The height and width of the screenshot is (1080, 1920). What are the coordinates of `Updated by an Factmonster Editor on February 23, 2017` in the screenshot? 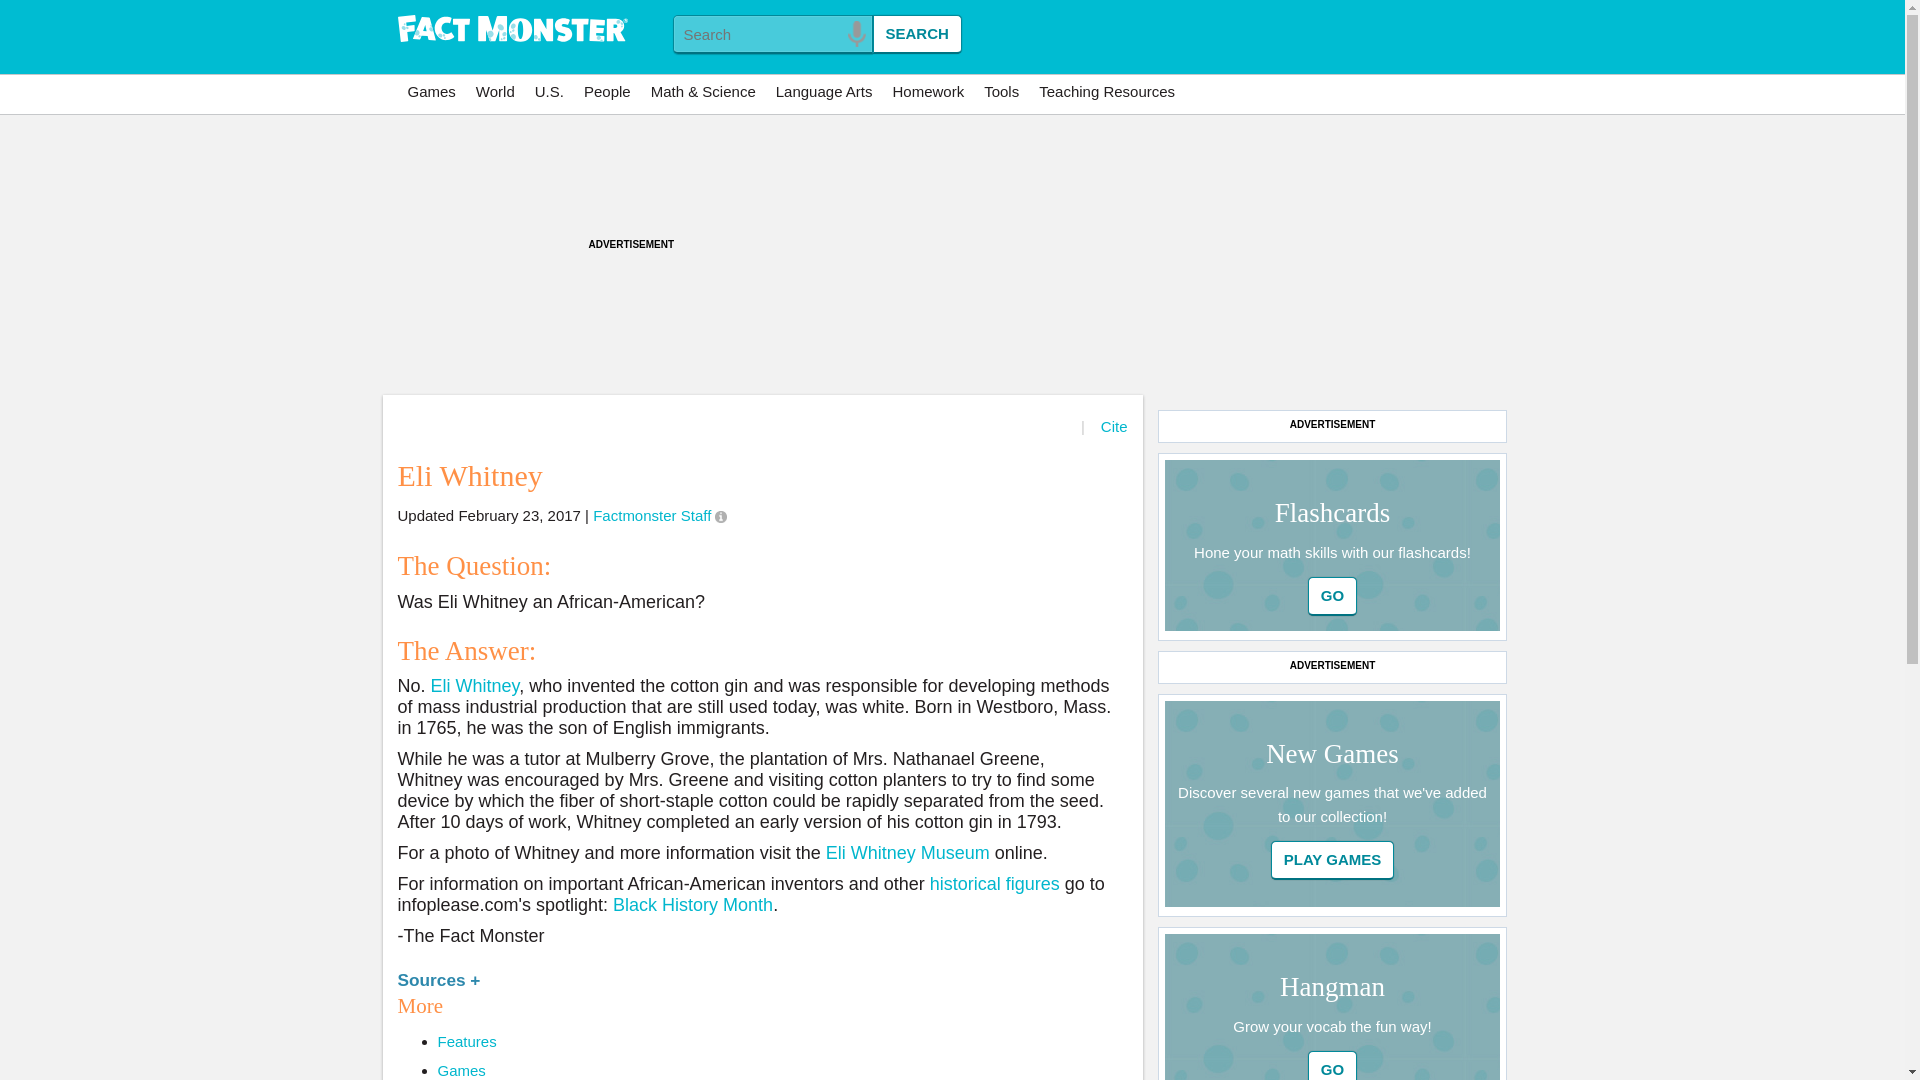 It's located at (720, 516).